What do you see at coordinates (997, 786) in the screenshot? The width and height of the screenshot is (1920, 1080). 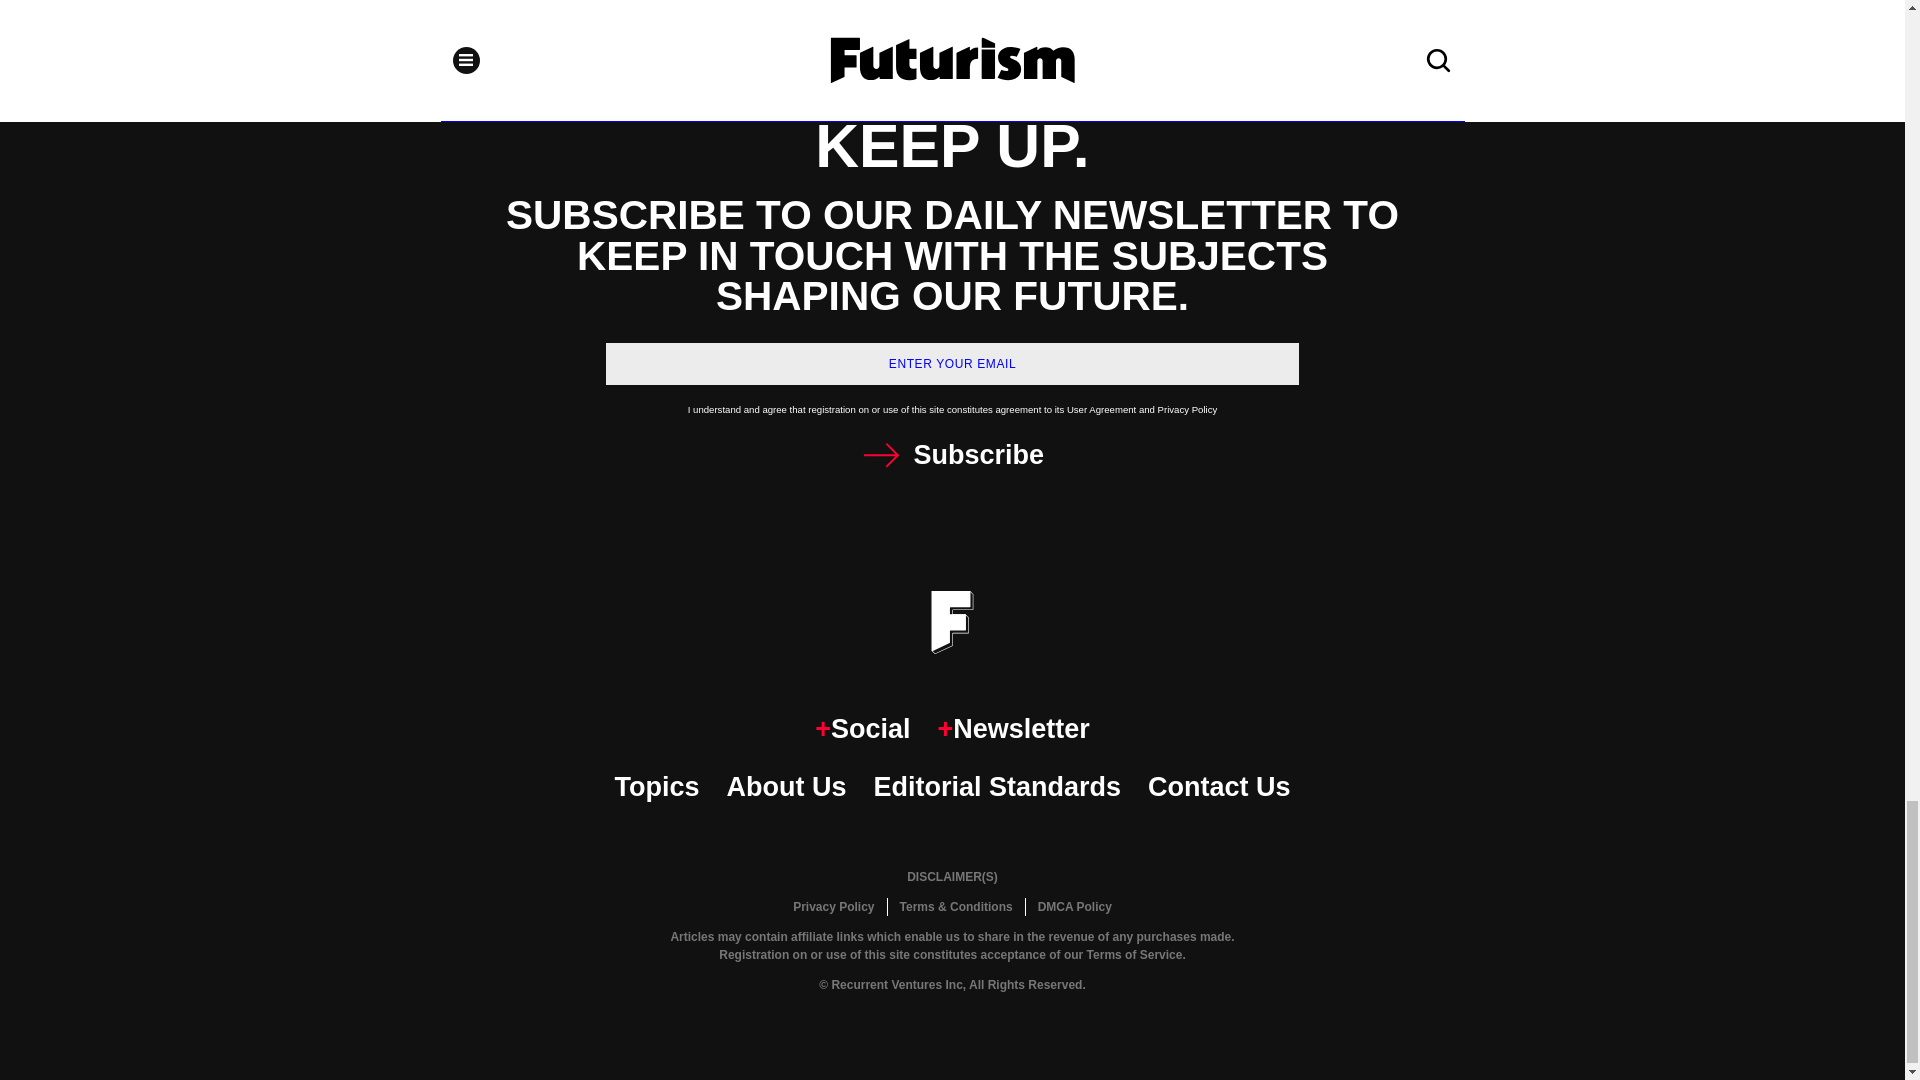 I see `Editorial Standards` at bounding box center [997, 786].